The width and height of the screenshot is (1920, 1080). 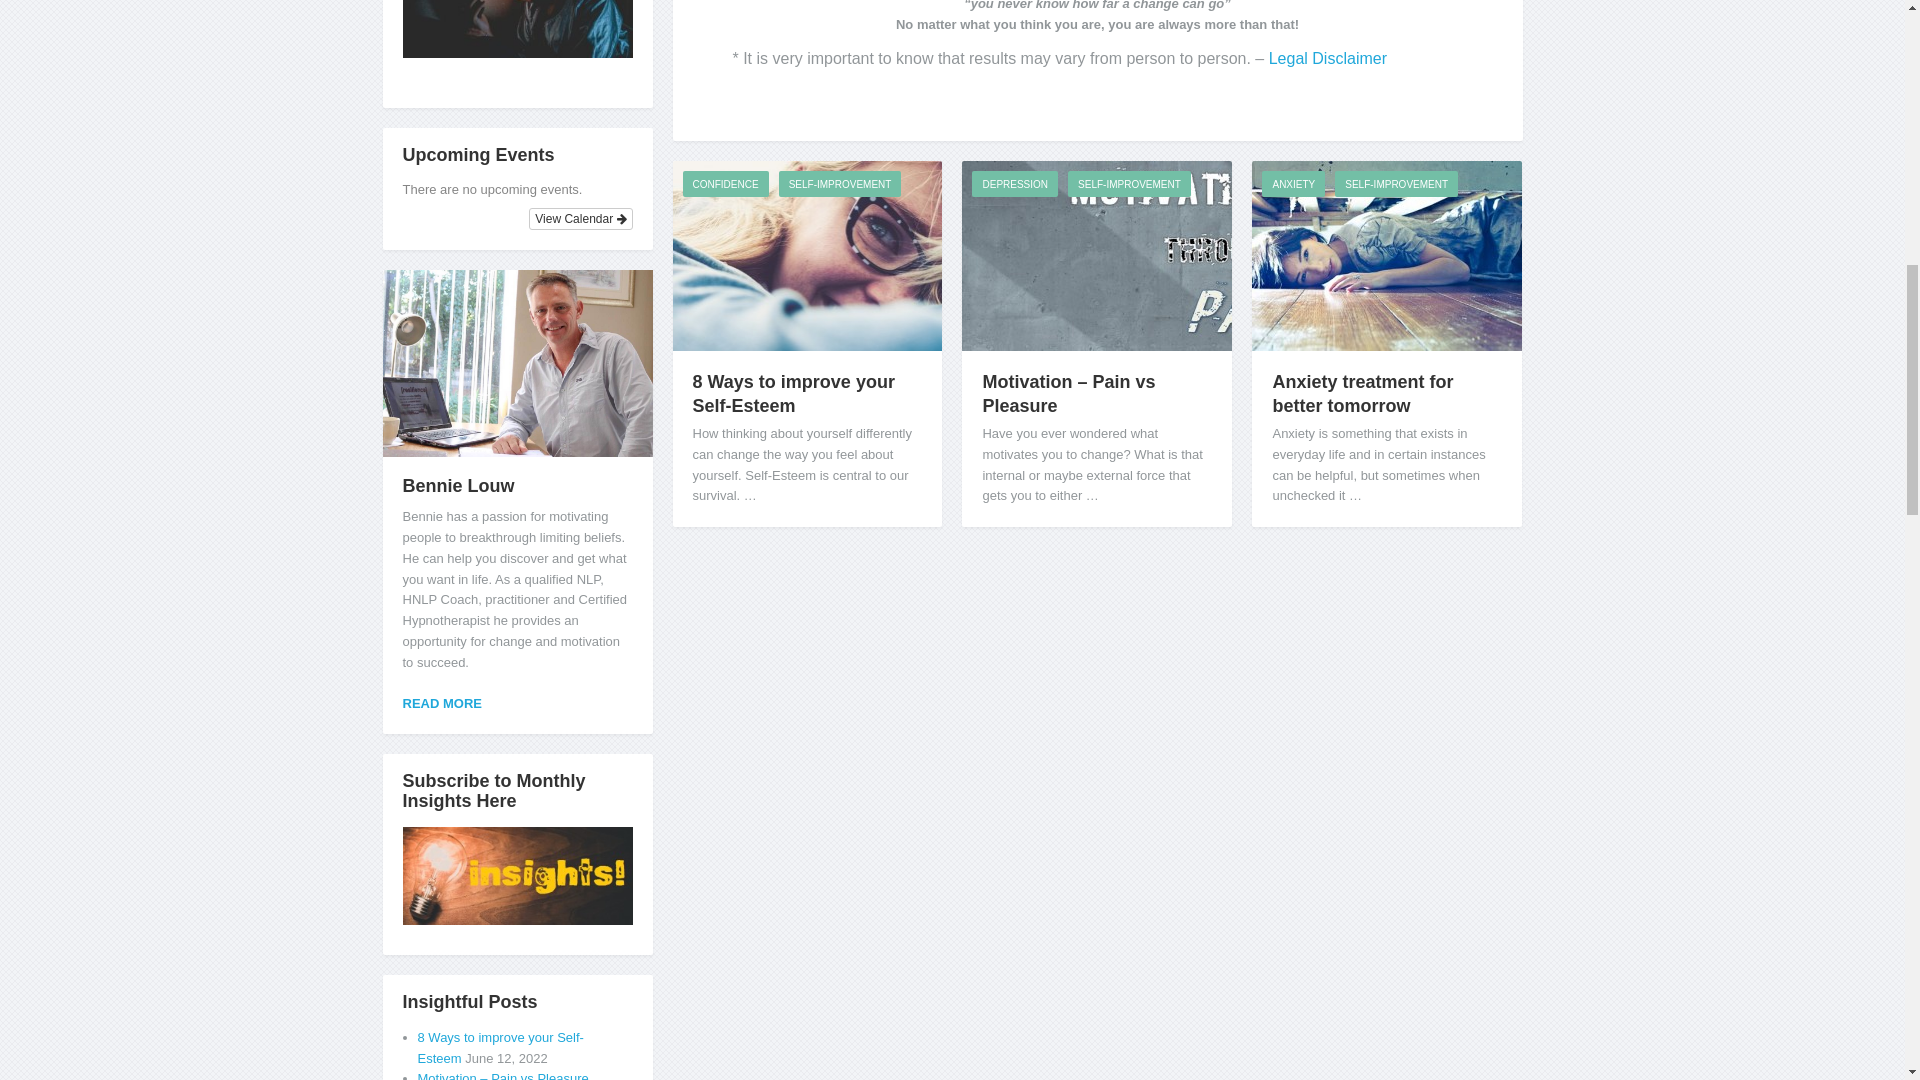 What do you see at coordinates (1014, 183) in the screenshot?
I see `DEPRESSION` at bounding box center [1014, 183].